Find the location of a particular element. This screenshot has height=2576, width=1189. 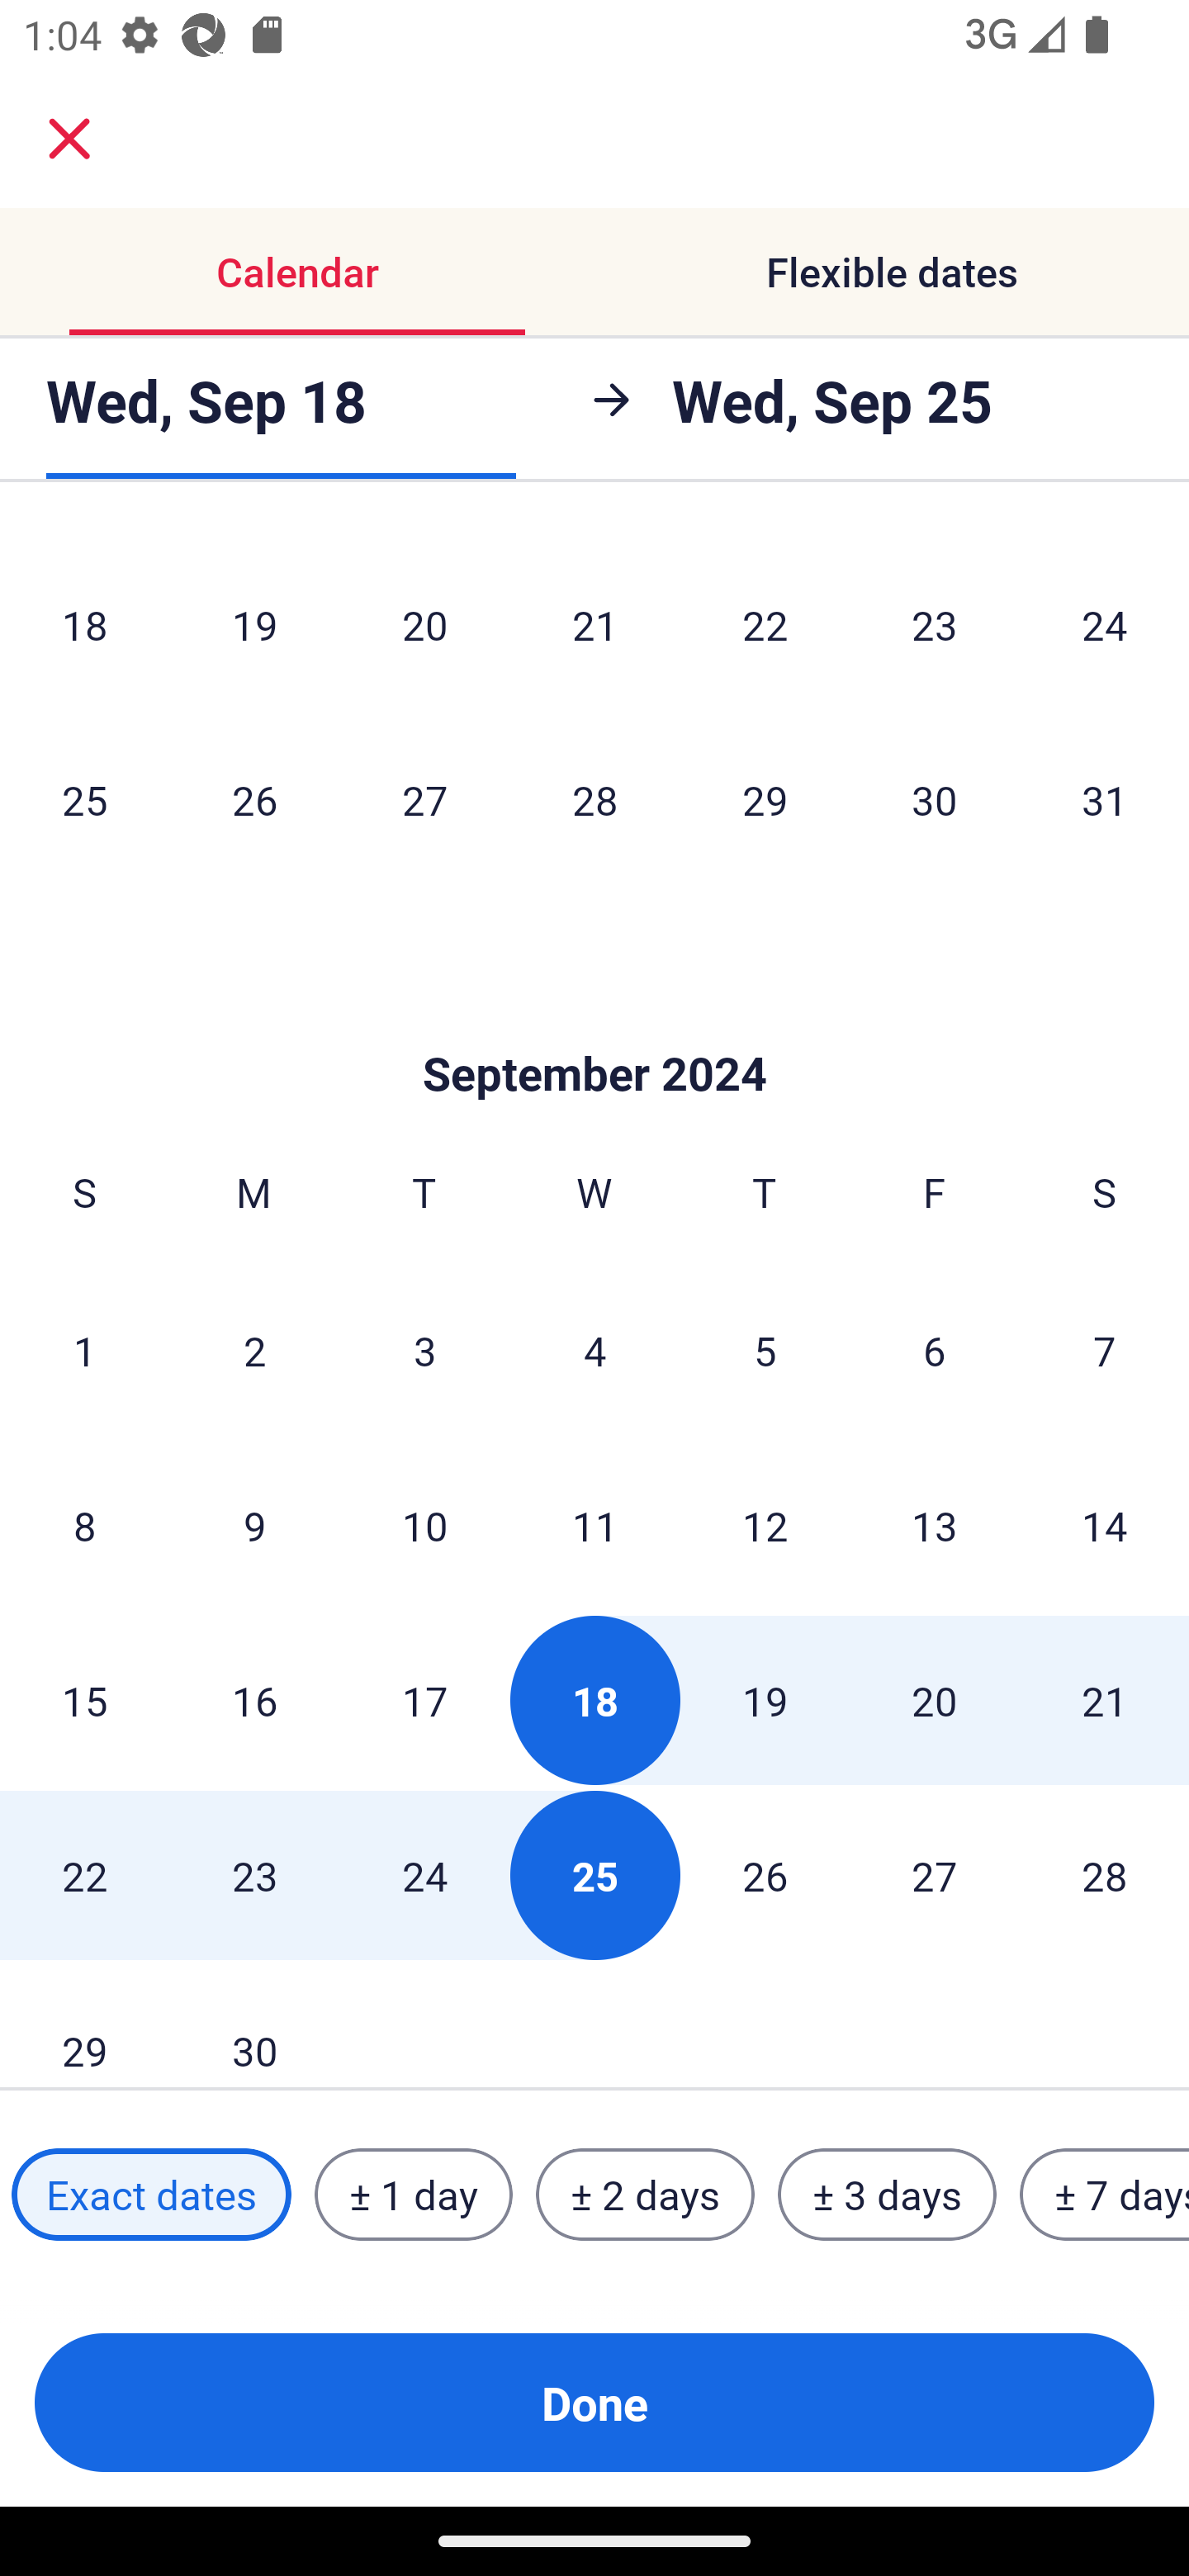

10 Tuesday, September 10, 2024 is located at coordinates (424, 1525).